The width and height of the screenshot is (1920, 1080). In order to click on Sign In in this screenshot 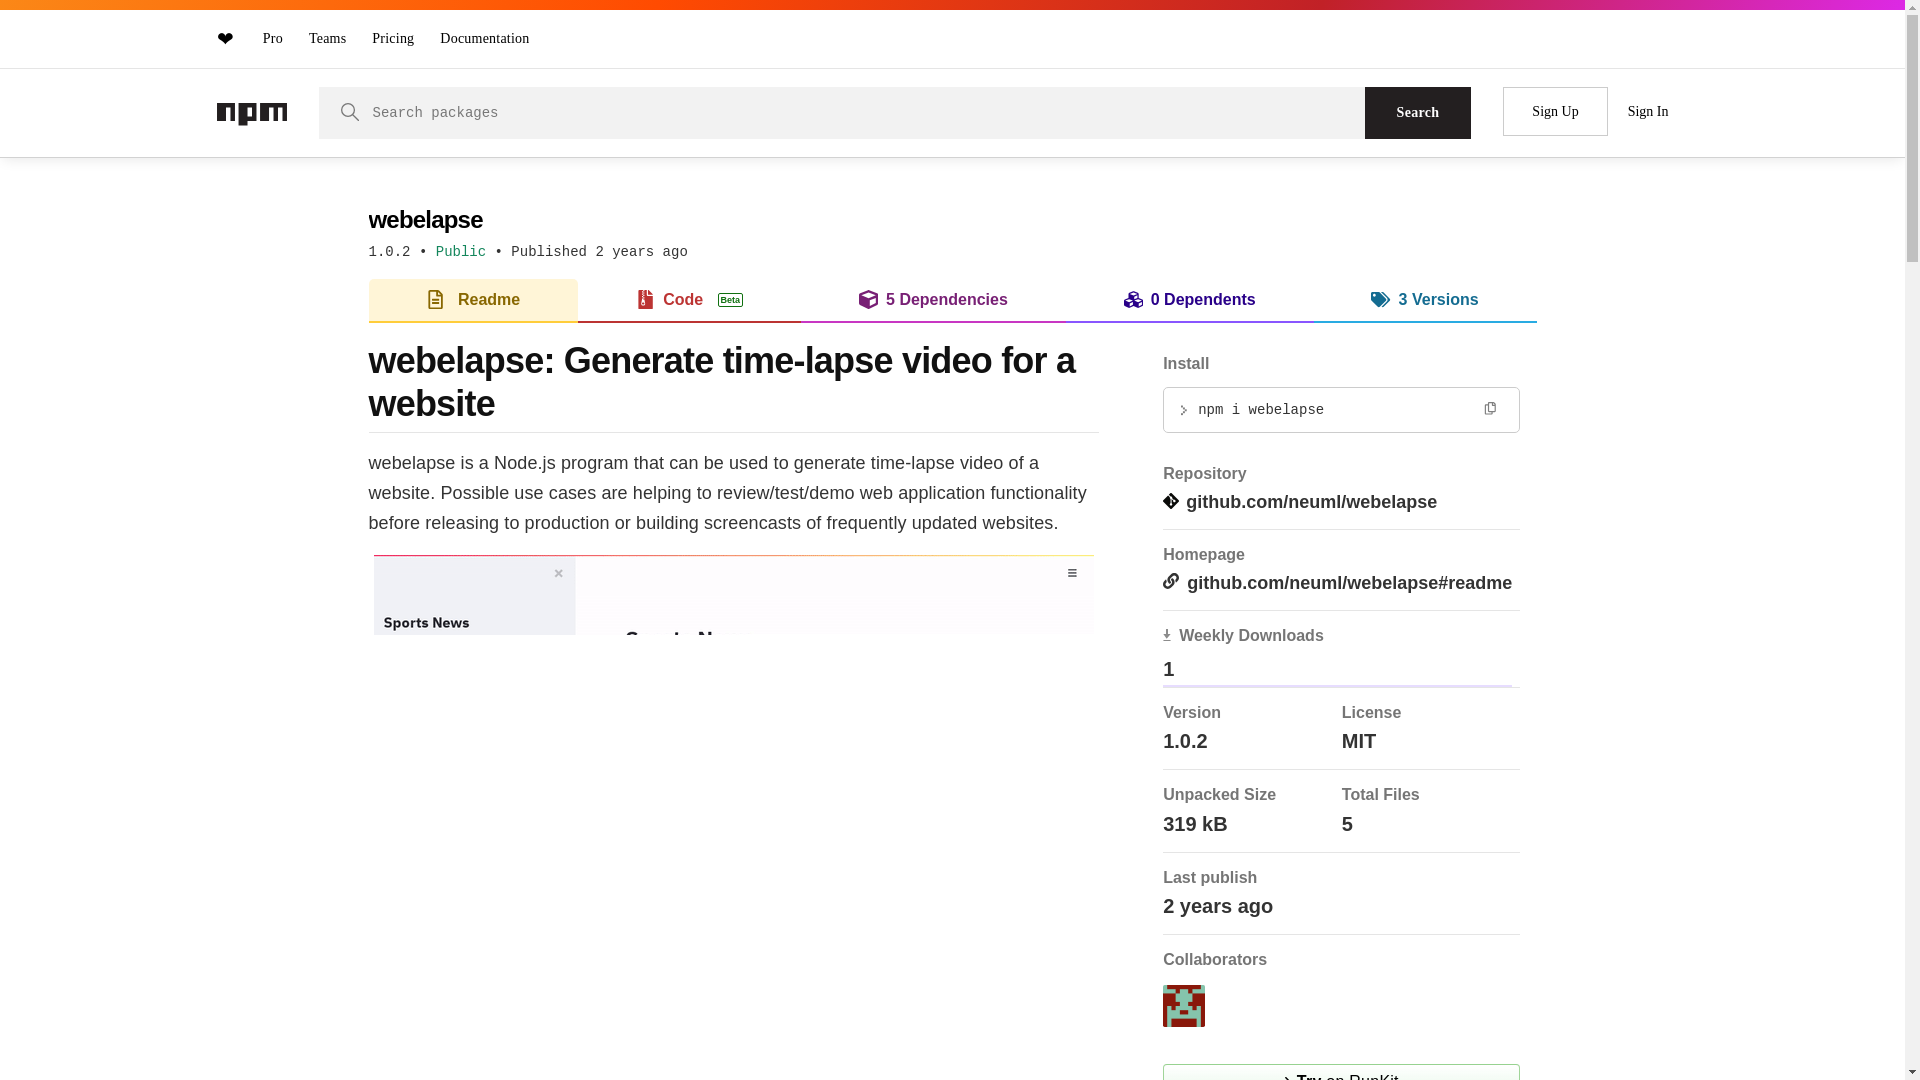, I will do `click(1648, 112)`.